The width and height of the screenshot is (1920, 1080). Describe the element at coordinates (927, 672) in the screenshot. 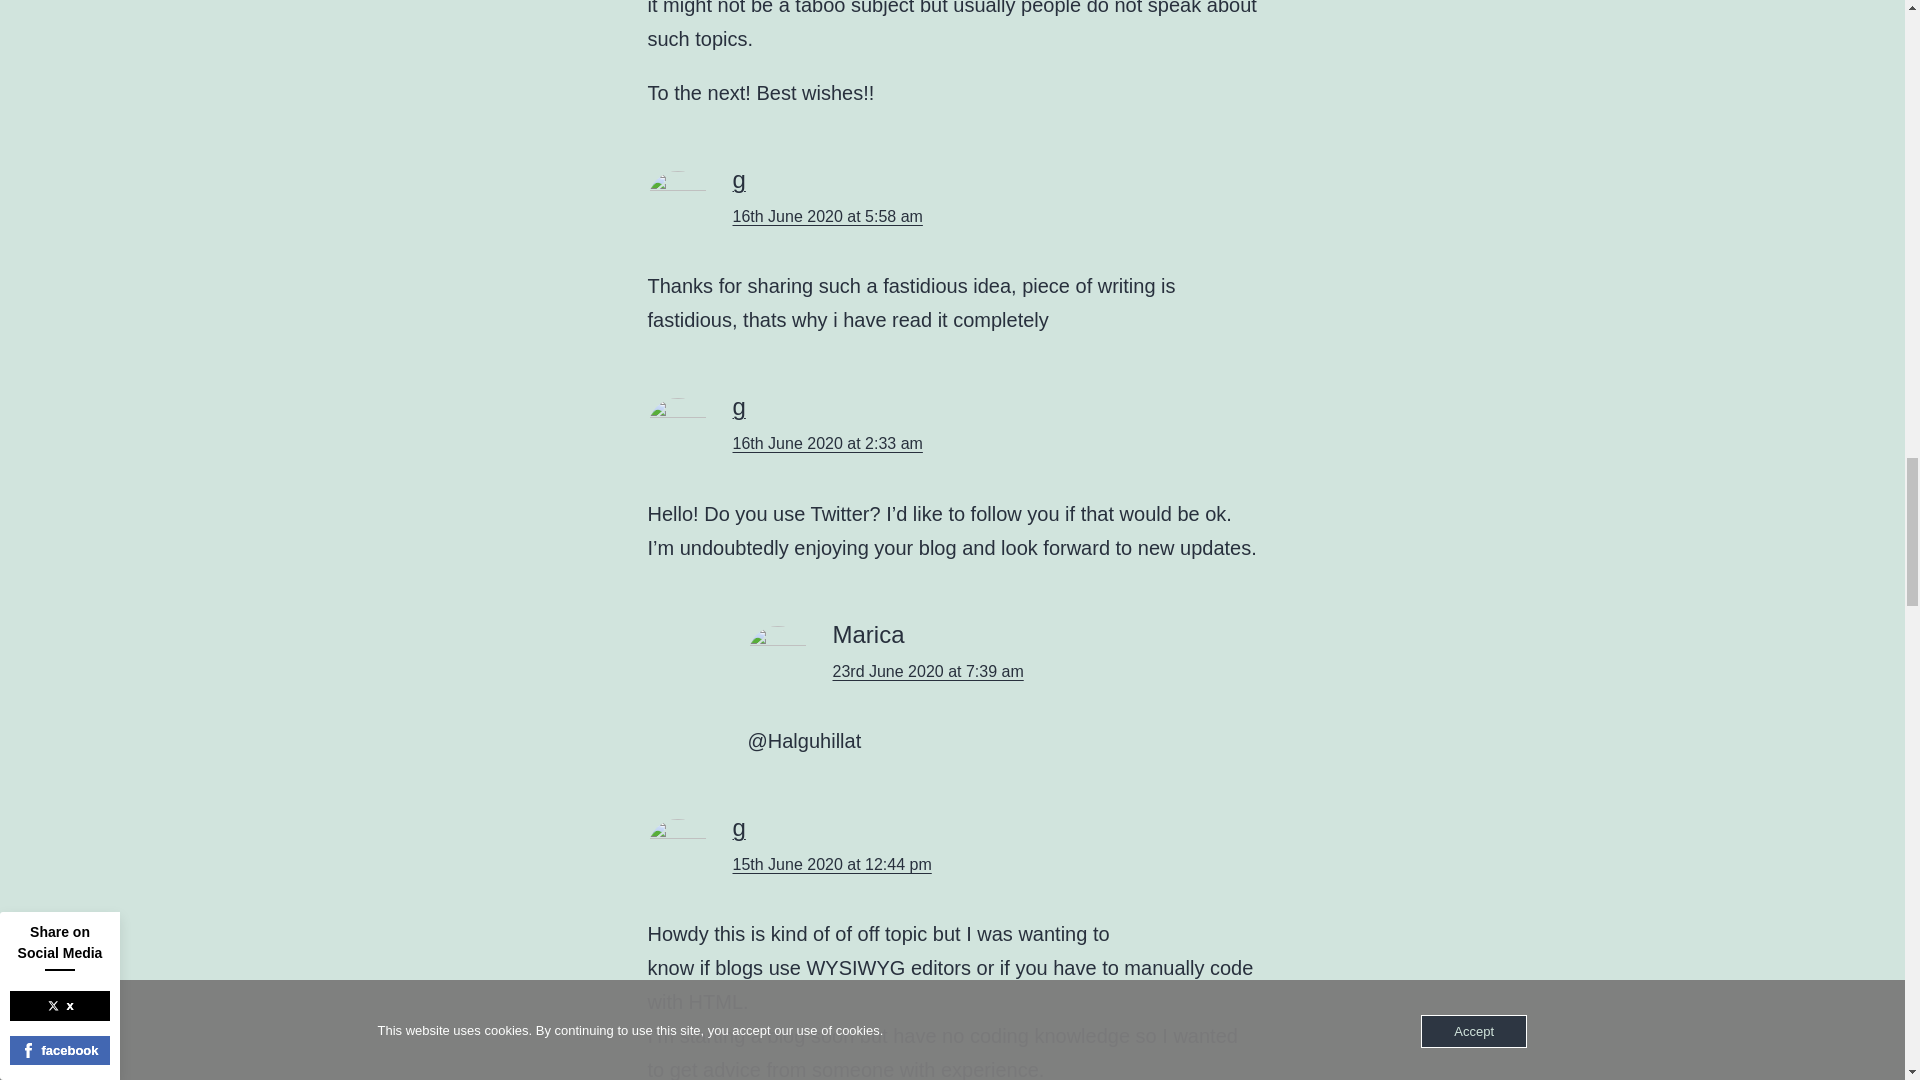

I see `23rd June 2020 at 7:39 am` at that location.